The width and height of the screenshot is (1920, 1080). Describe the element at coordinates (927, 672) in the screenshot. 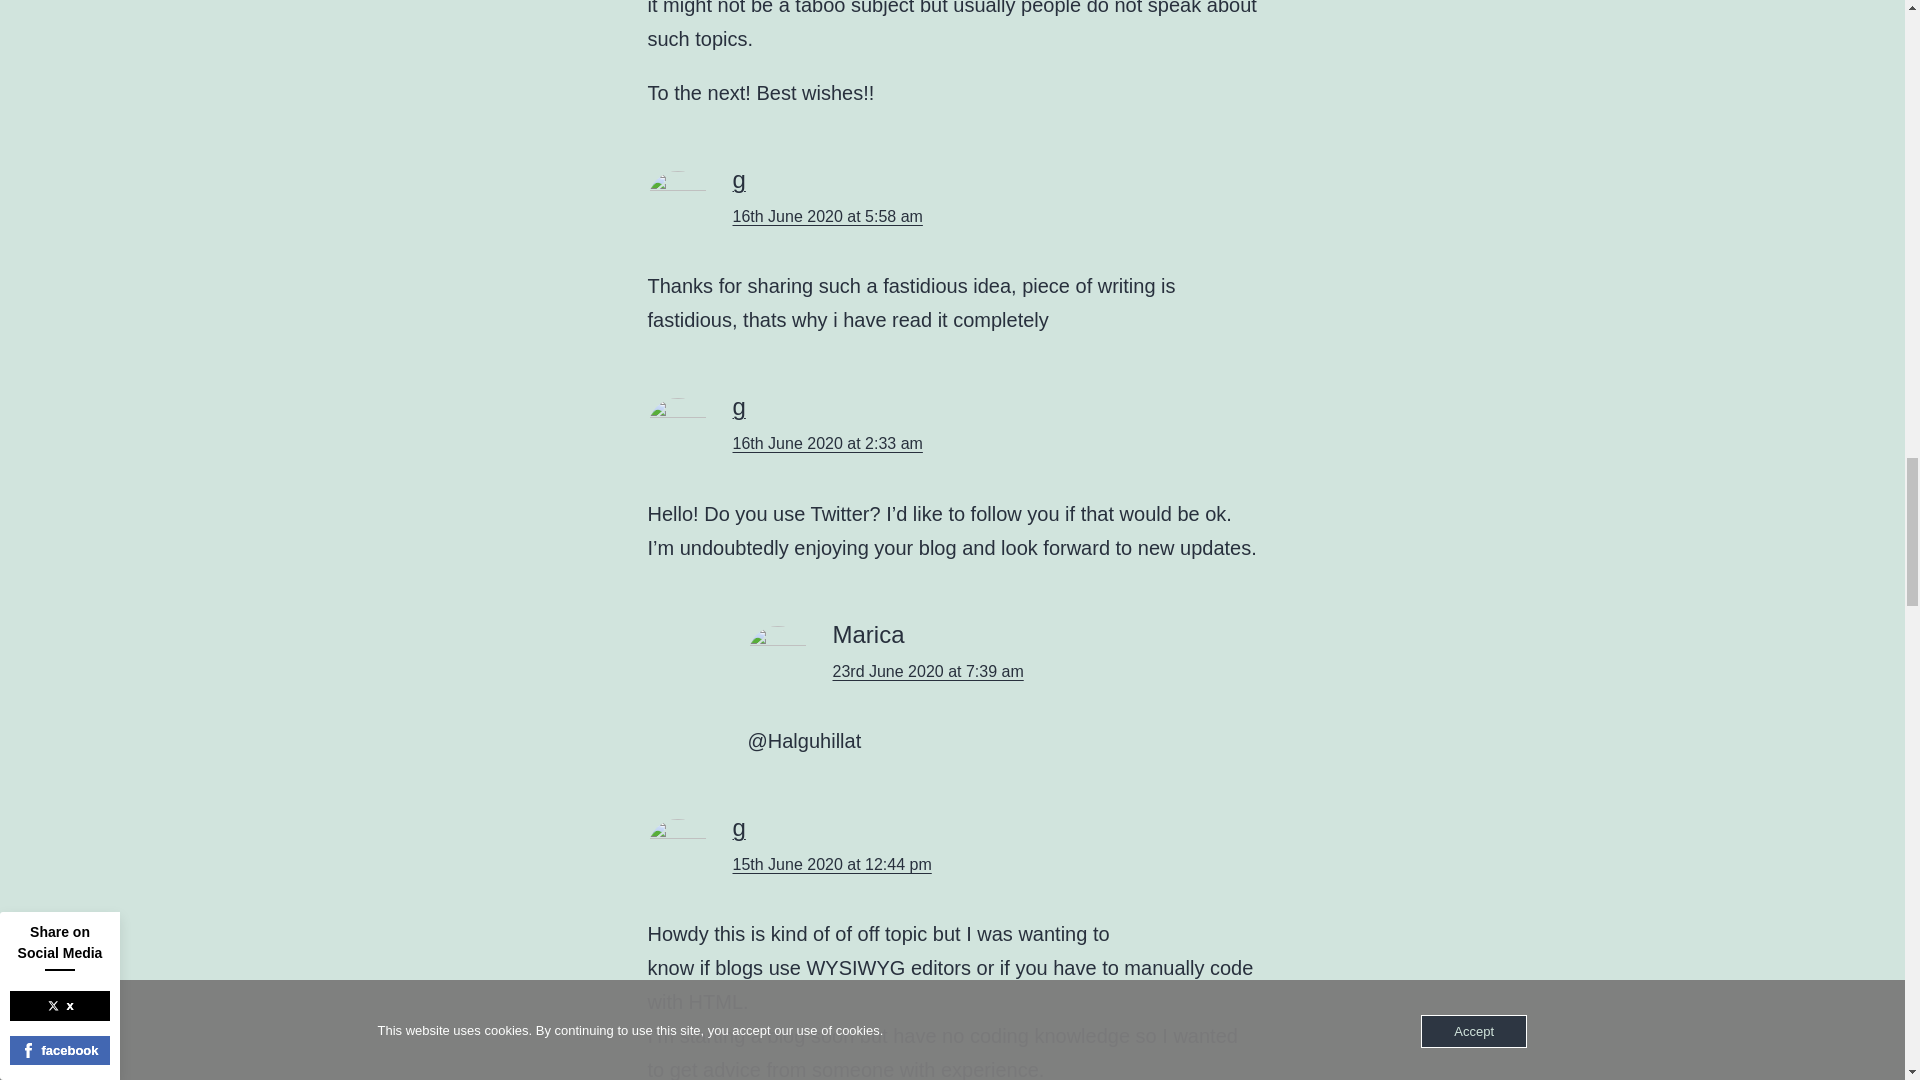

I see `23rd June 2020 at 7:39 am` at that location.